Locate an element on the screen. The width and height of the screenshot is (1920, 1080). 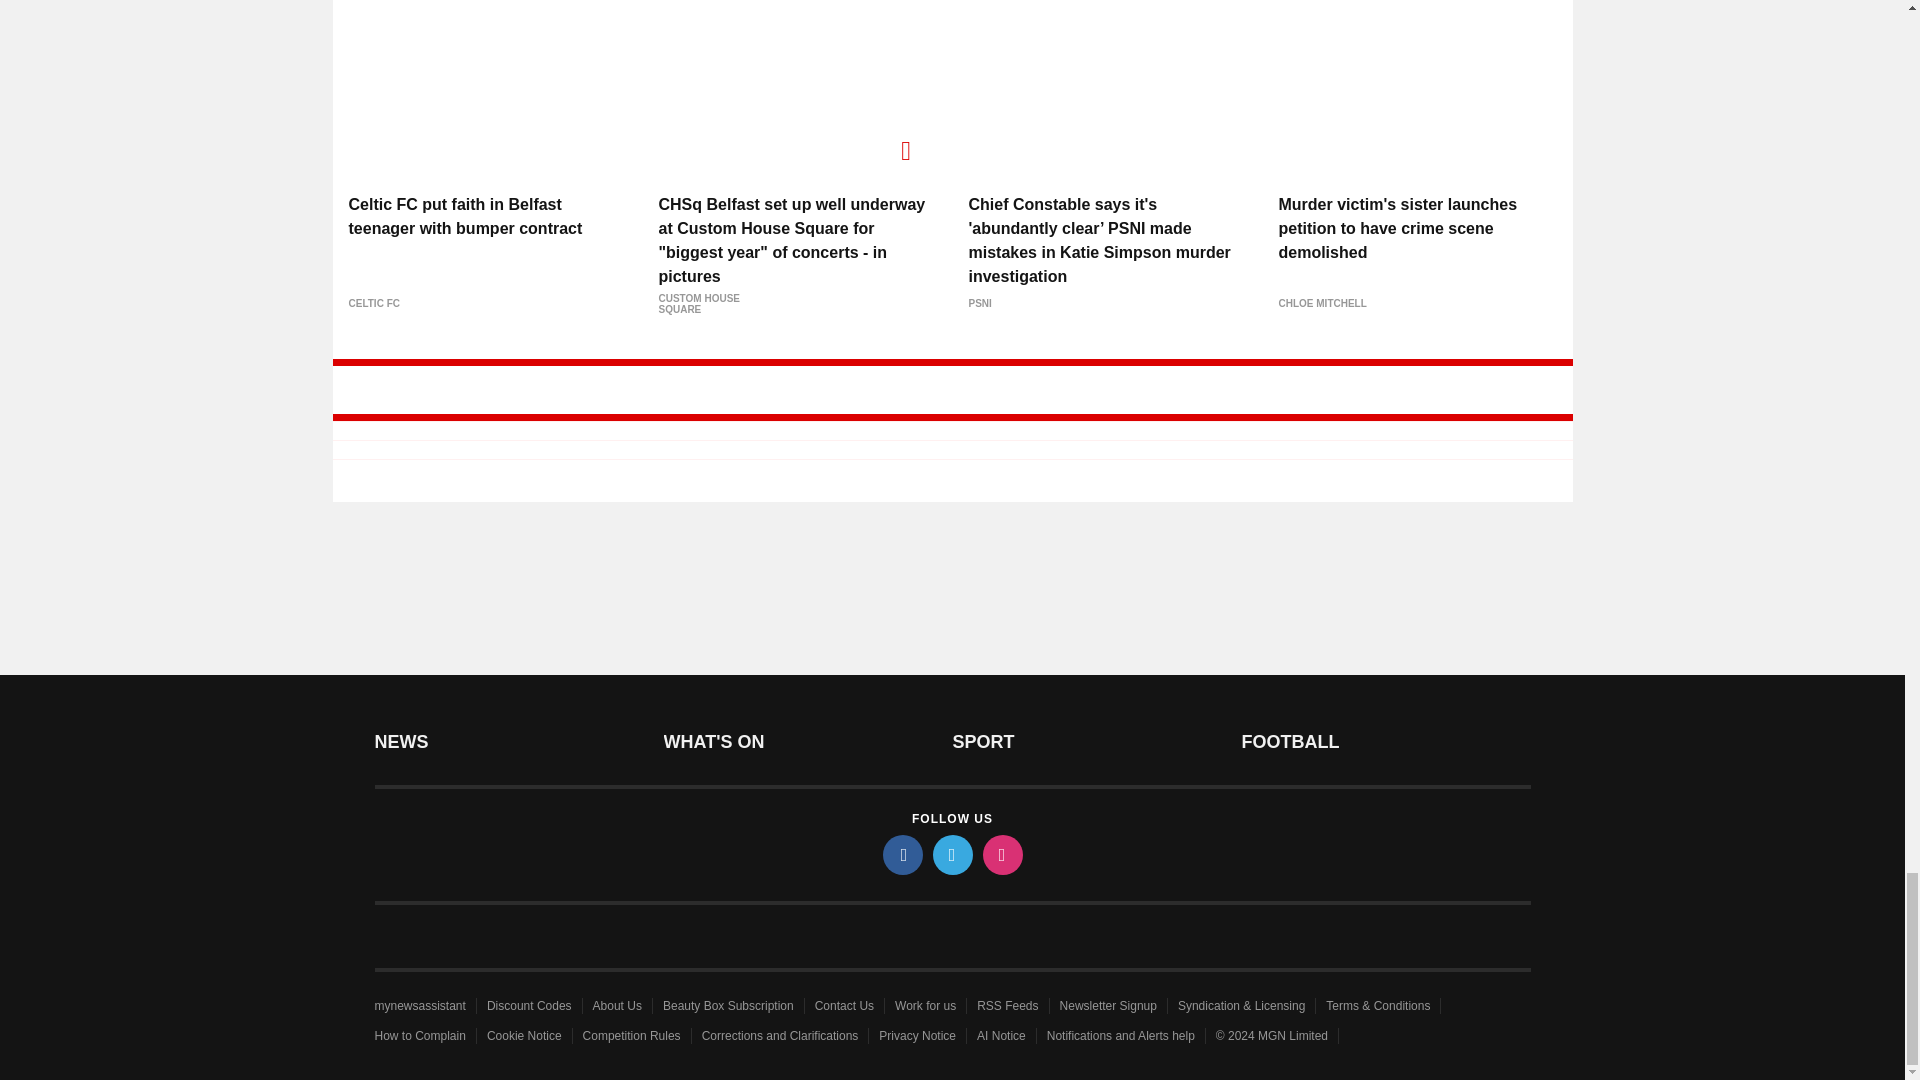
twitter is located at coordinates (951, 854).